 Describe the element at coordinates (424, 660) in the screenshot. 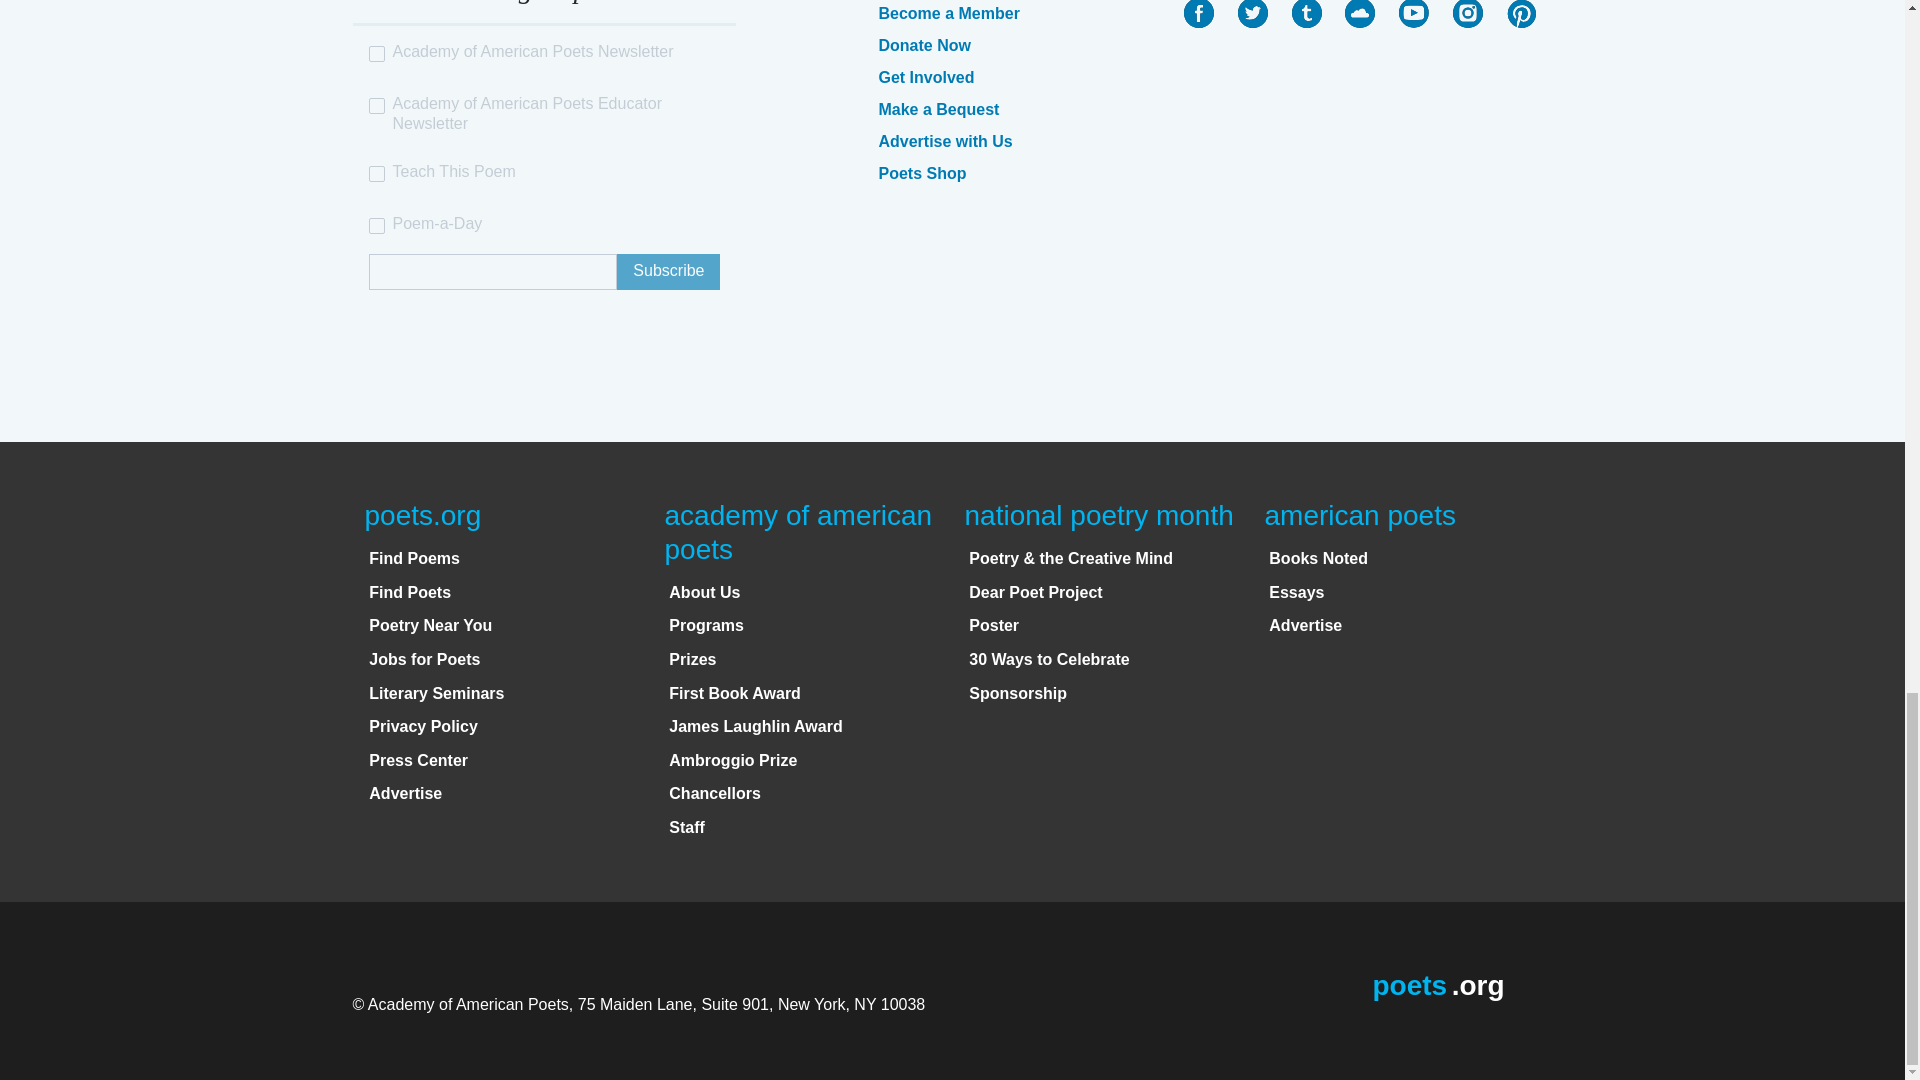

I see `Jobs for Poets` at that location.